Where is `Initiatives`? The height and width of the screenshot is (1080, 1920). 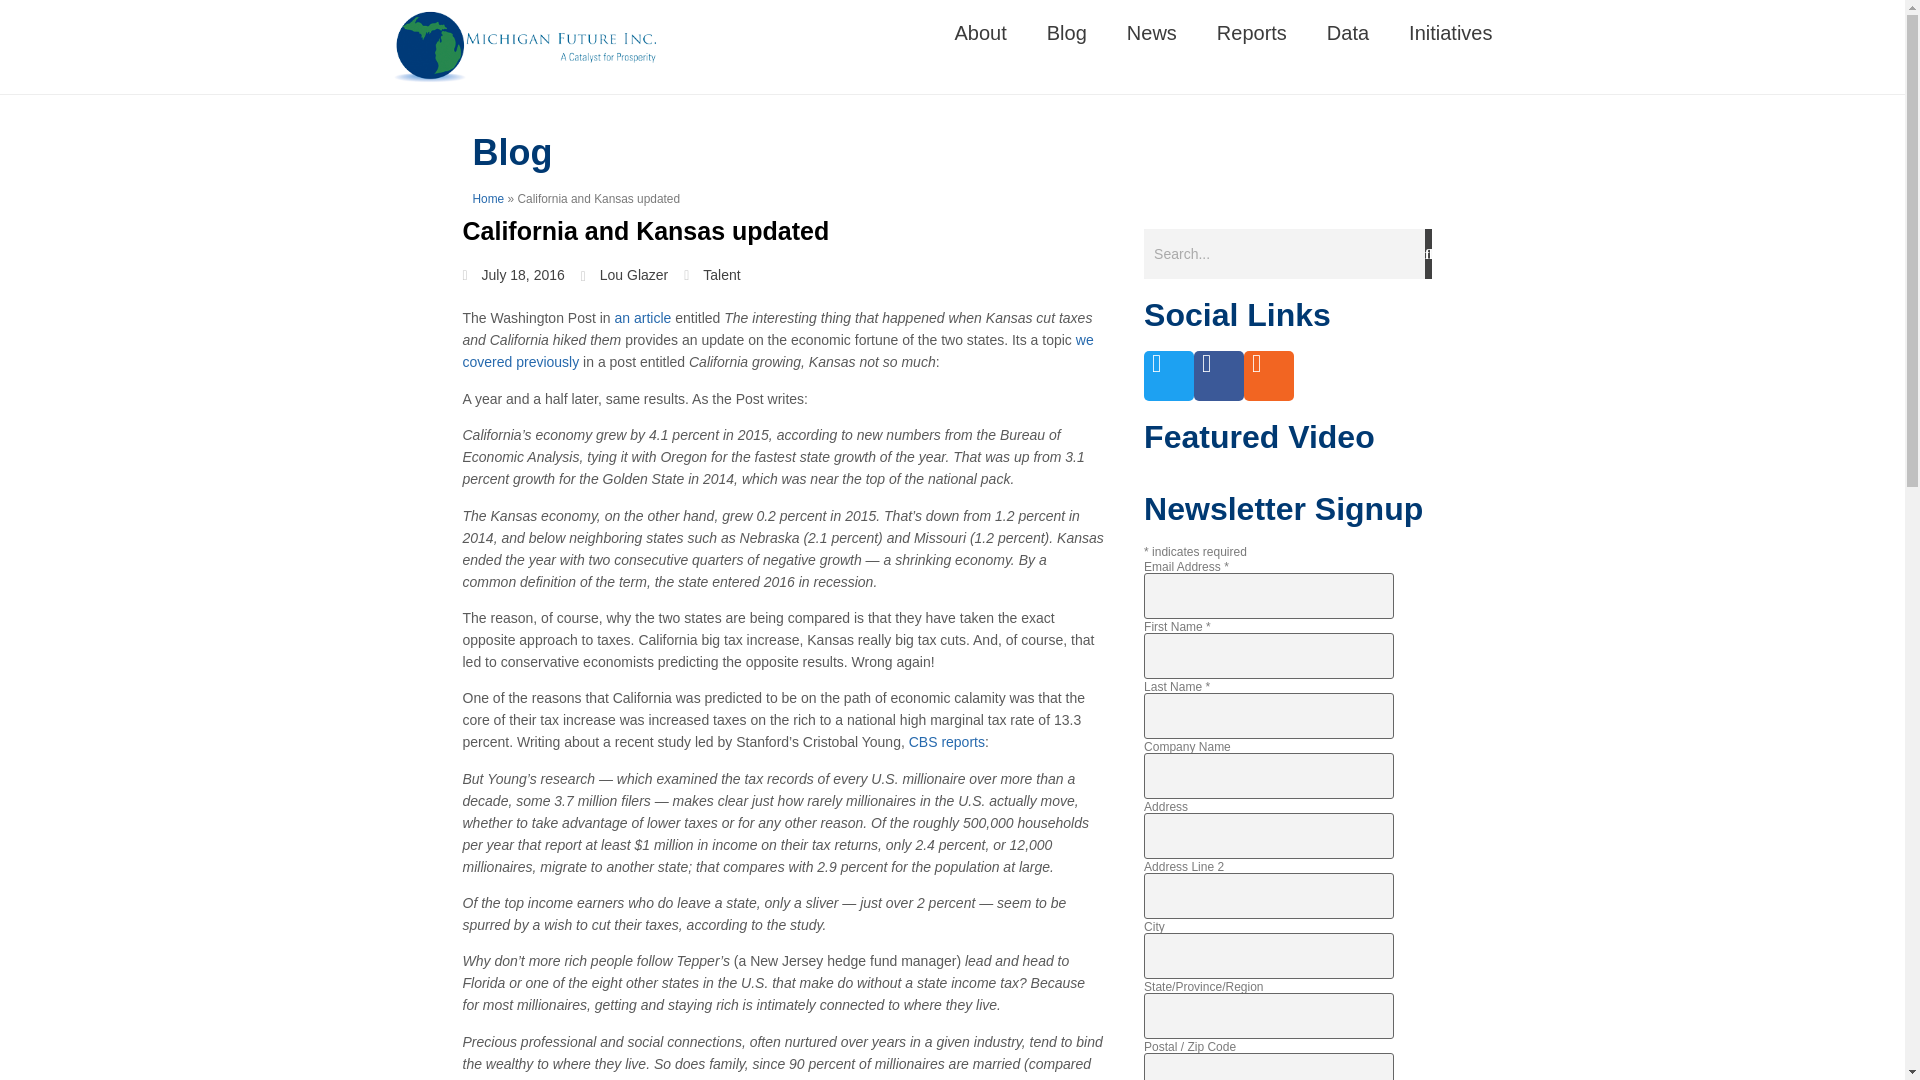 Initiatives is located at coordinates (1450, 32).